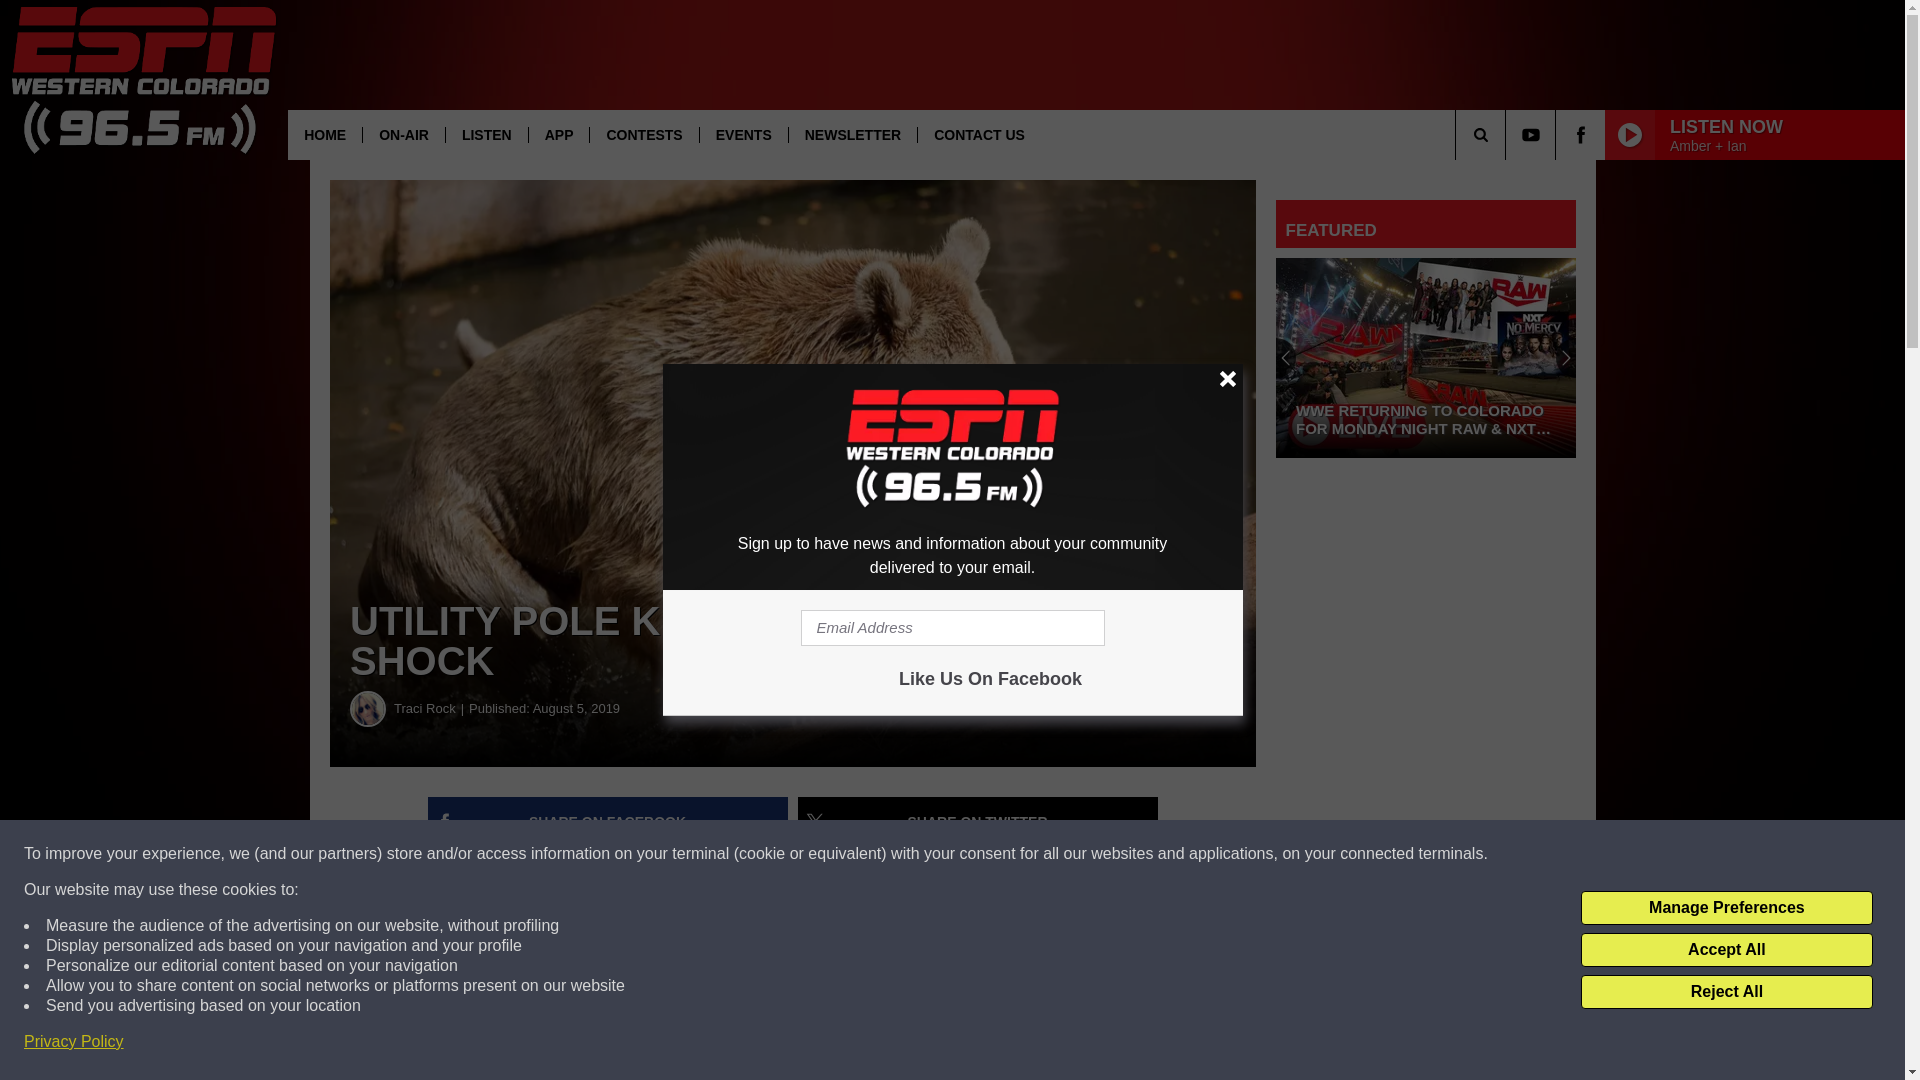  Describe the element at coordinates (952, 628) in the screenshot. I see `Email Address` at that location.